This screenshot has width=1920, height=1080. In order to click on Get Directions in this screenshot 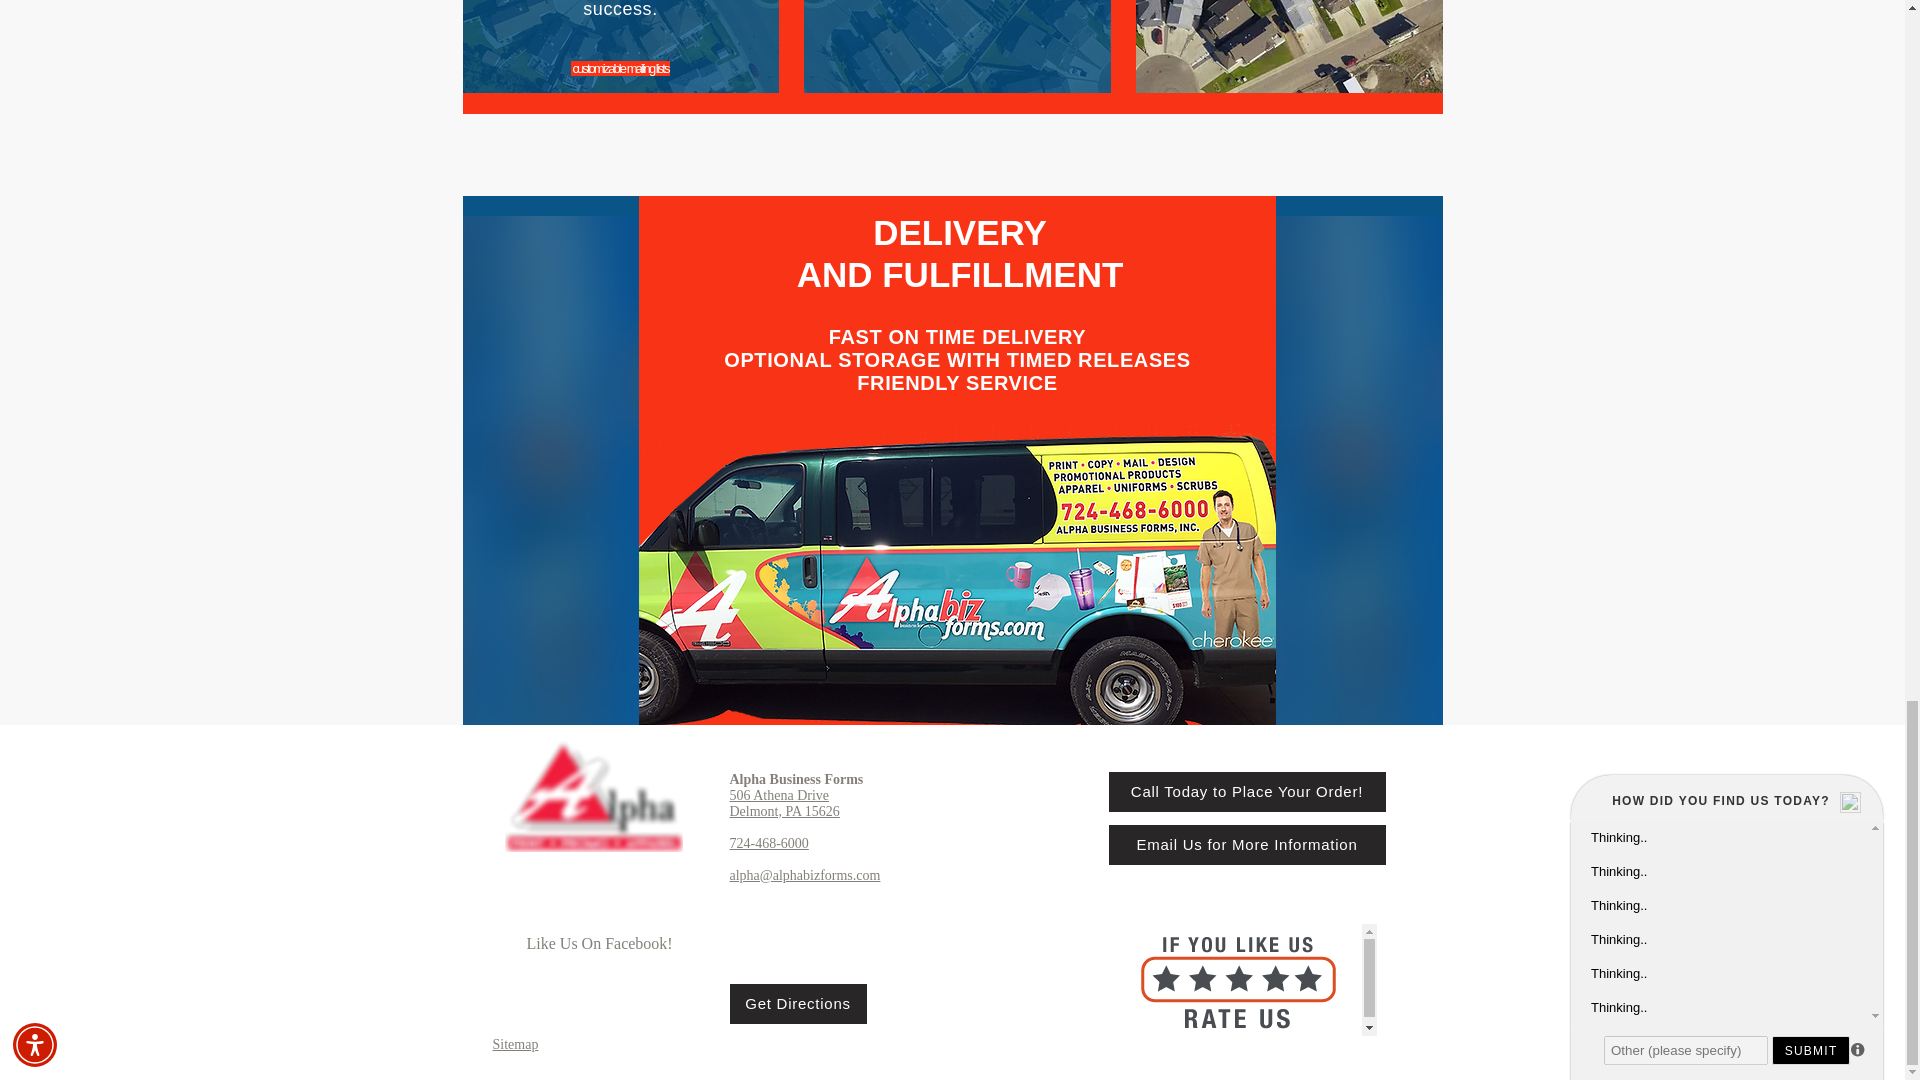, I will do `click(798, 1003)`.